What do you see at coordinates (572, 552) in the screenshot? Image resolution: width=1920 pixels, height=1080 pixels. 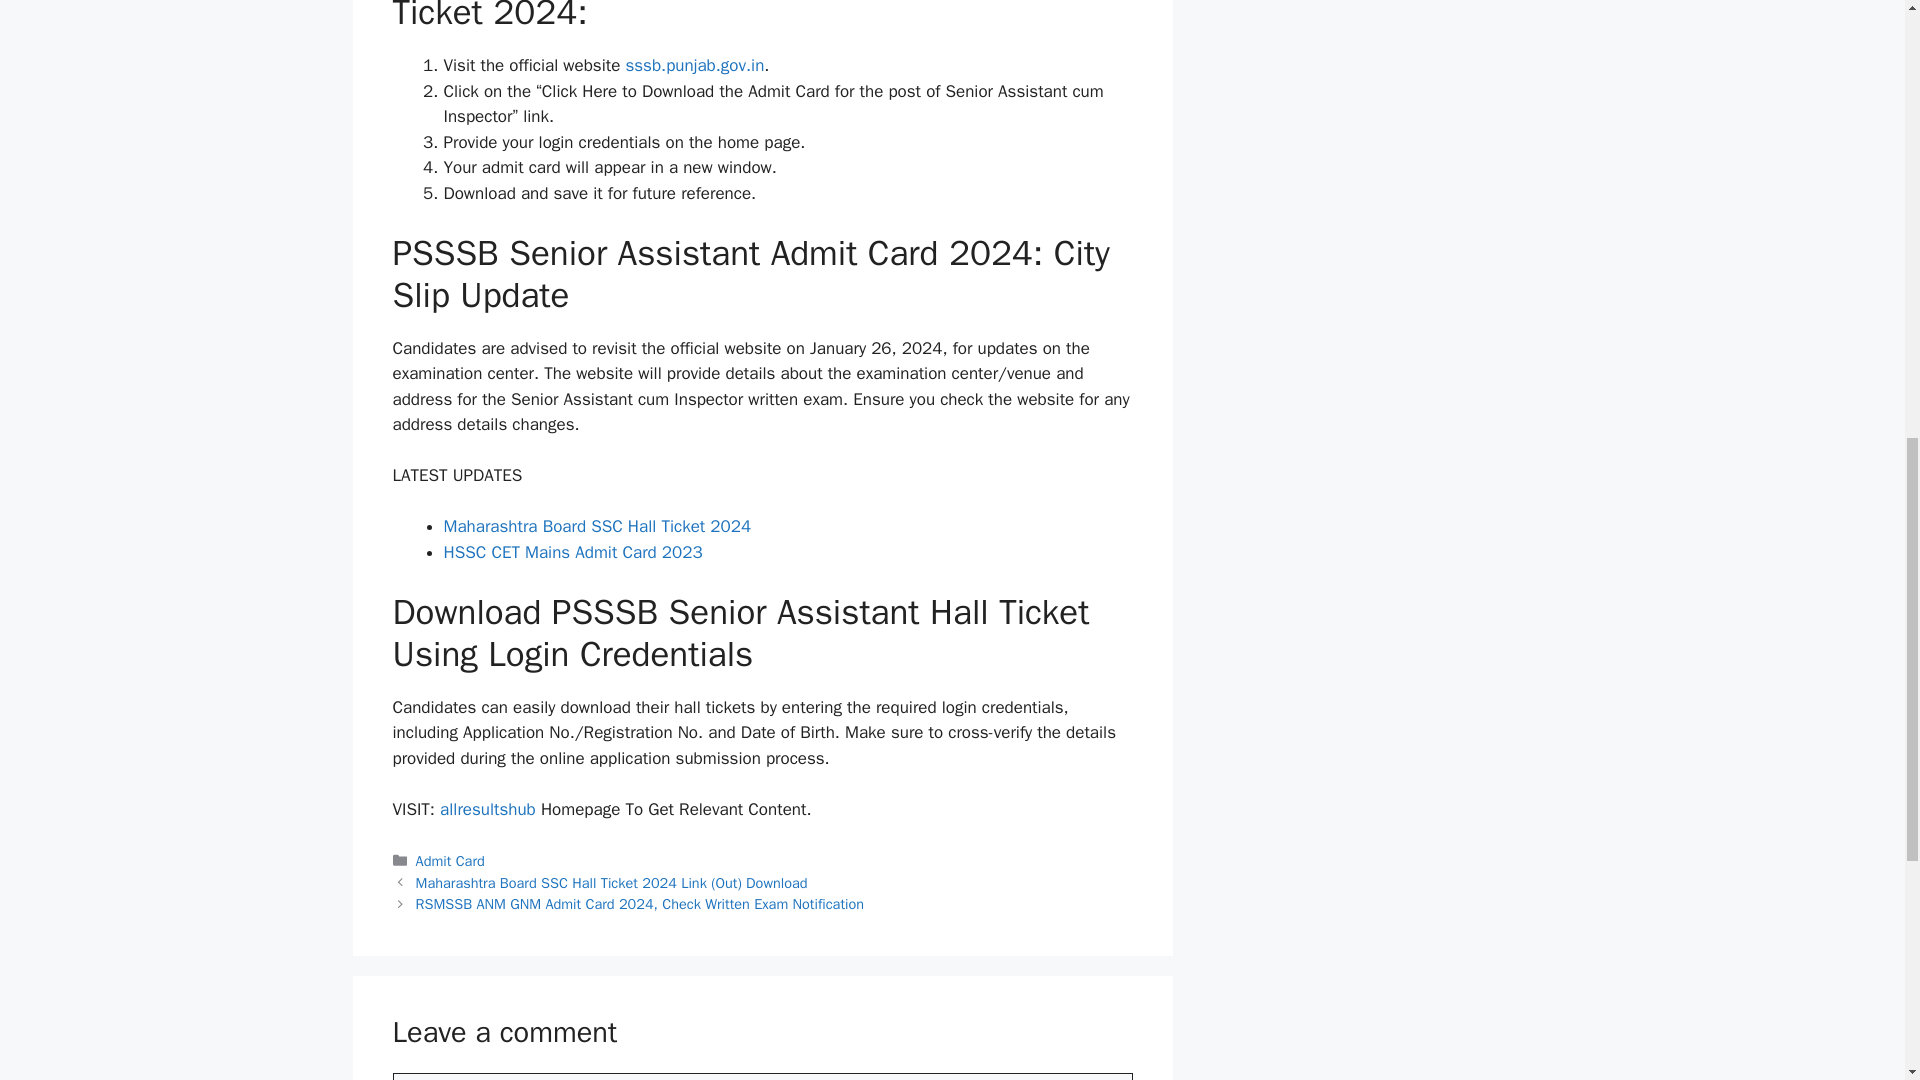 I see `HSSC CET Mains Admit Card 2023` at bounding box center [572, 552].